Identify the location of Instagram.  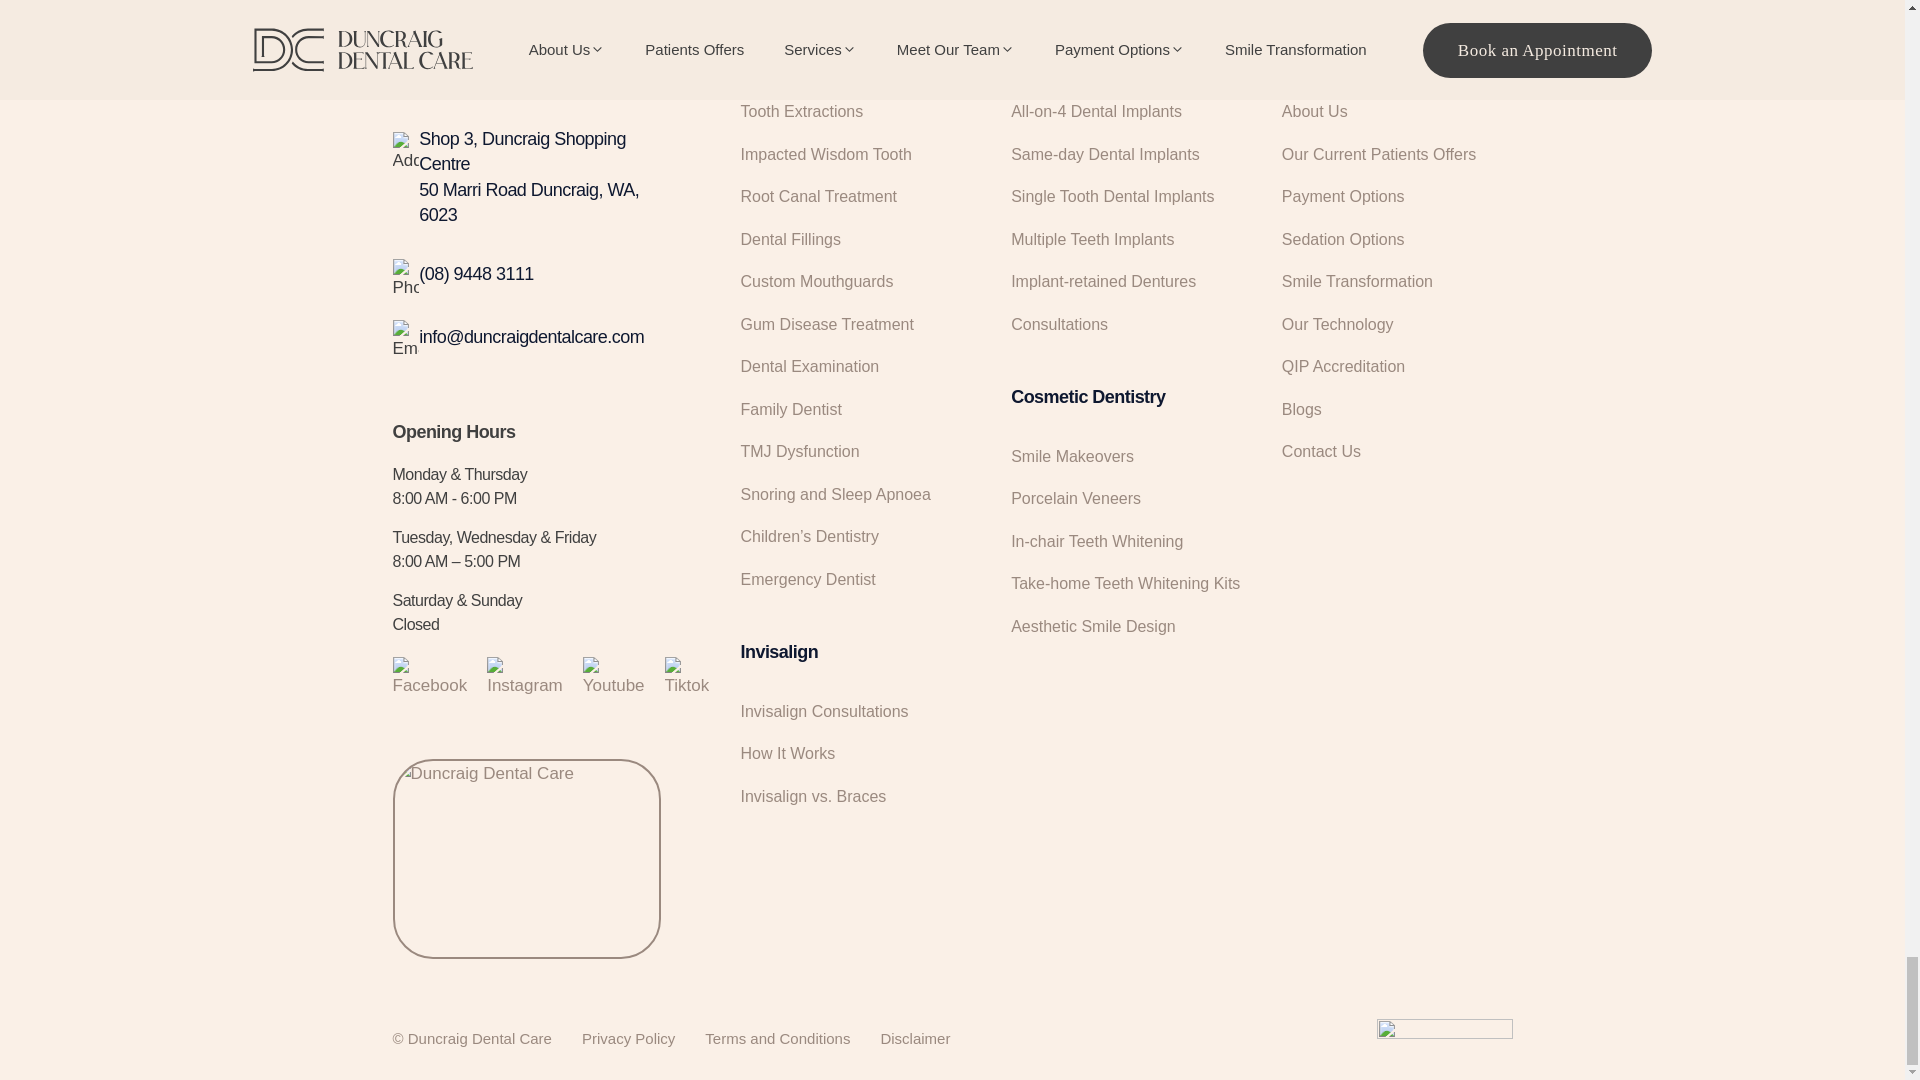
(524, 677).